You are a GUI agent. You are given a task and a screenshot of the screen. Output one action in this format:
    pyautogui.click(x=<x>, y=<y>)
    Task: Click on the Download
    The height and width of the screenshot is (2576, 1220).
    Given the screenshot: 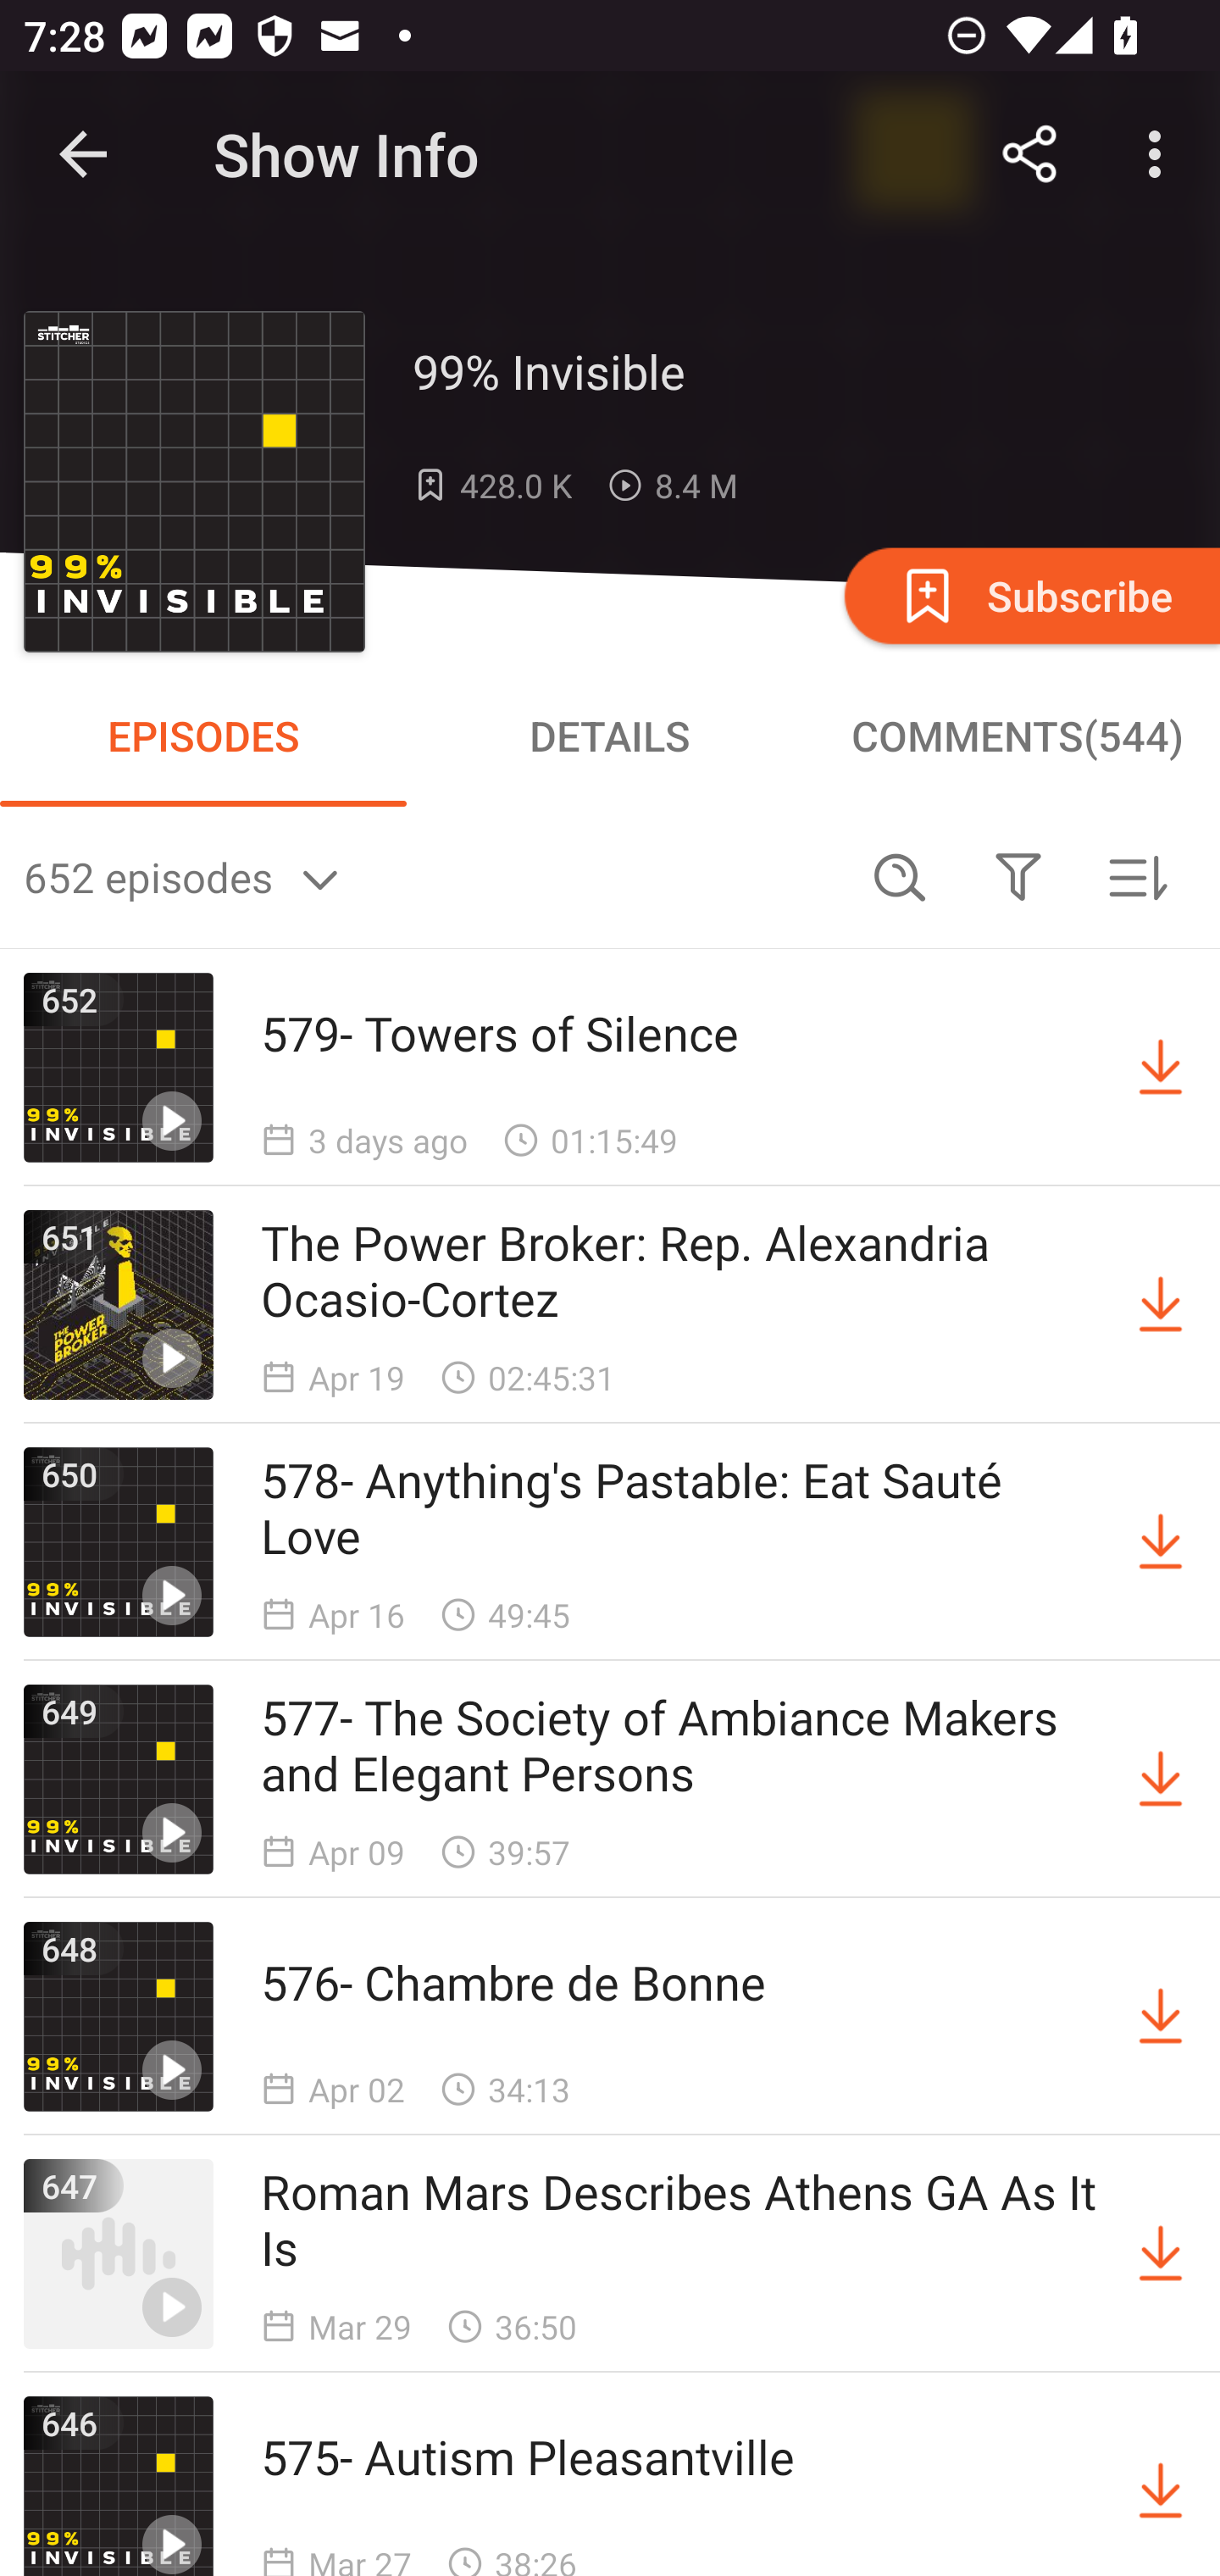 What is the action you would take?
    pyautogui.click(x=1161, y=1779)
    